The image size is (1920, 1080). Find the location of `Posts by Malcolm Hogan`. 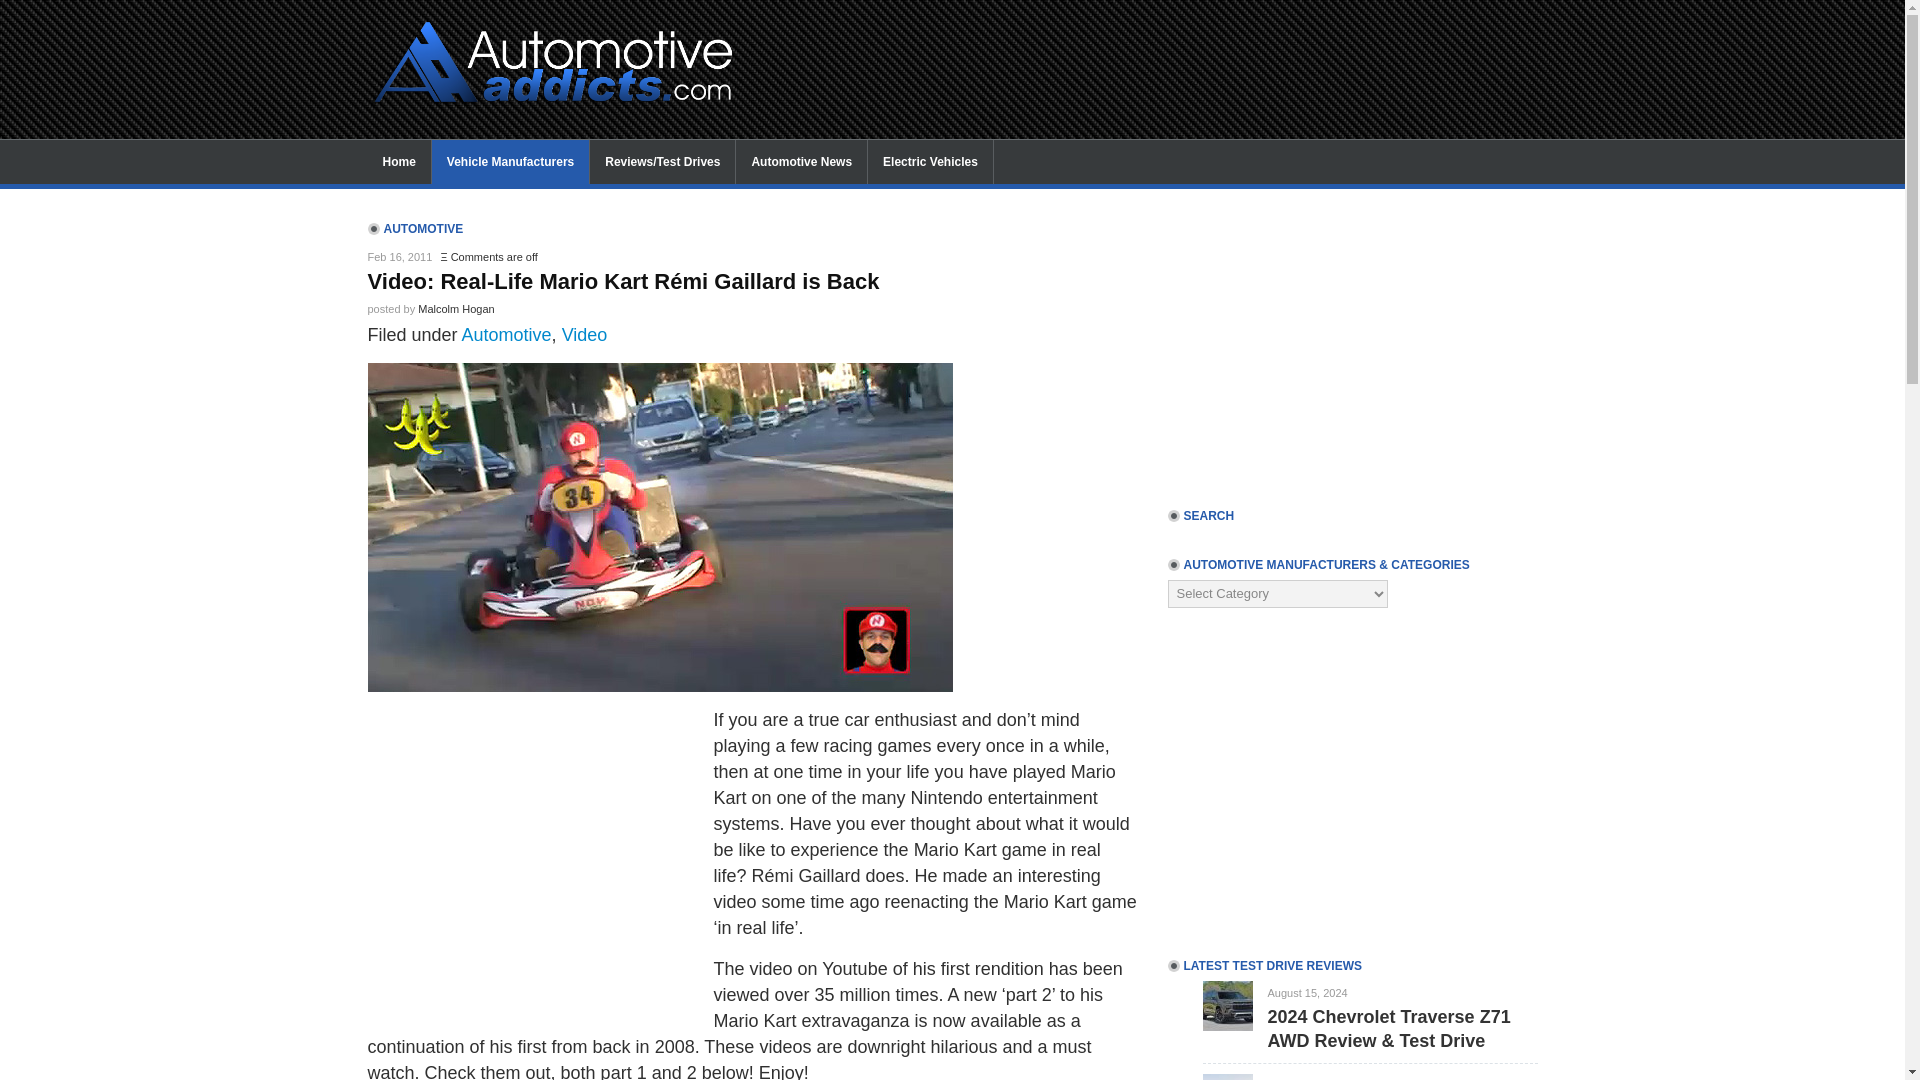

Posts by Malcolm Hogan is located at coordinates (456, 309).